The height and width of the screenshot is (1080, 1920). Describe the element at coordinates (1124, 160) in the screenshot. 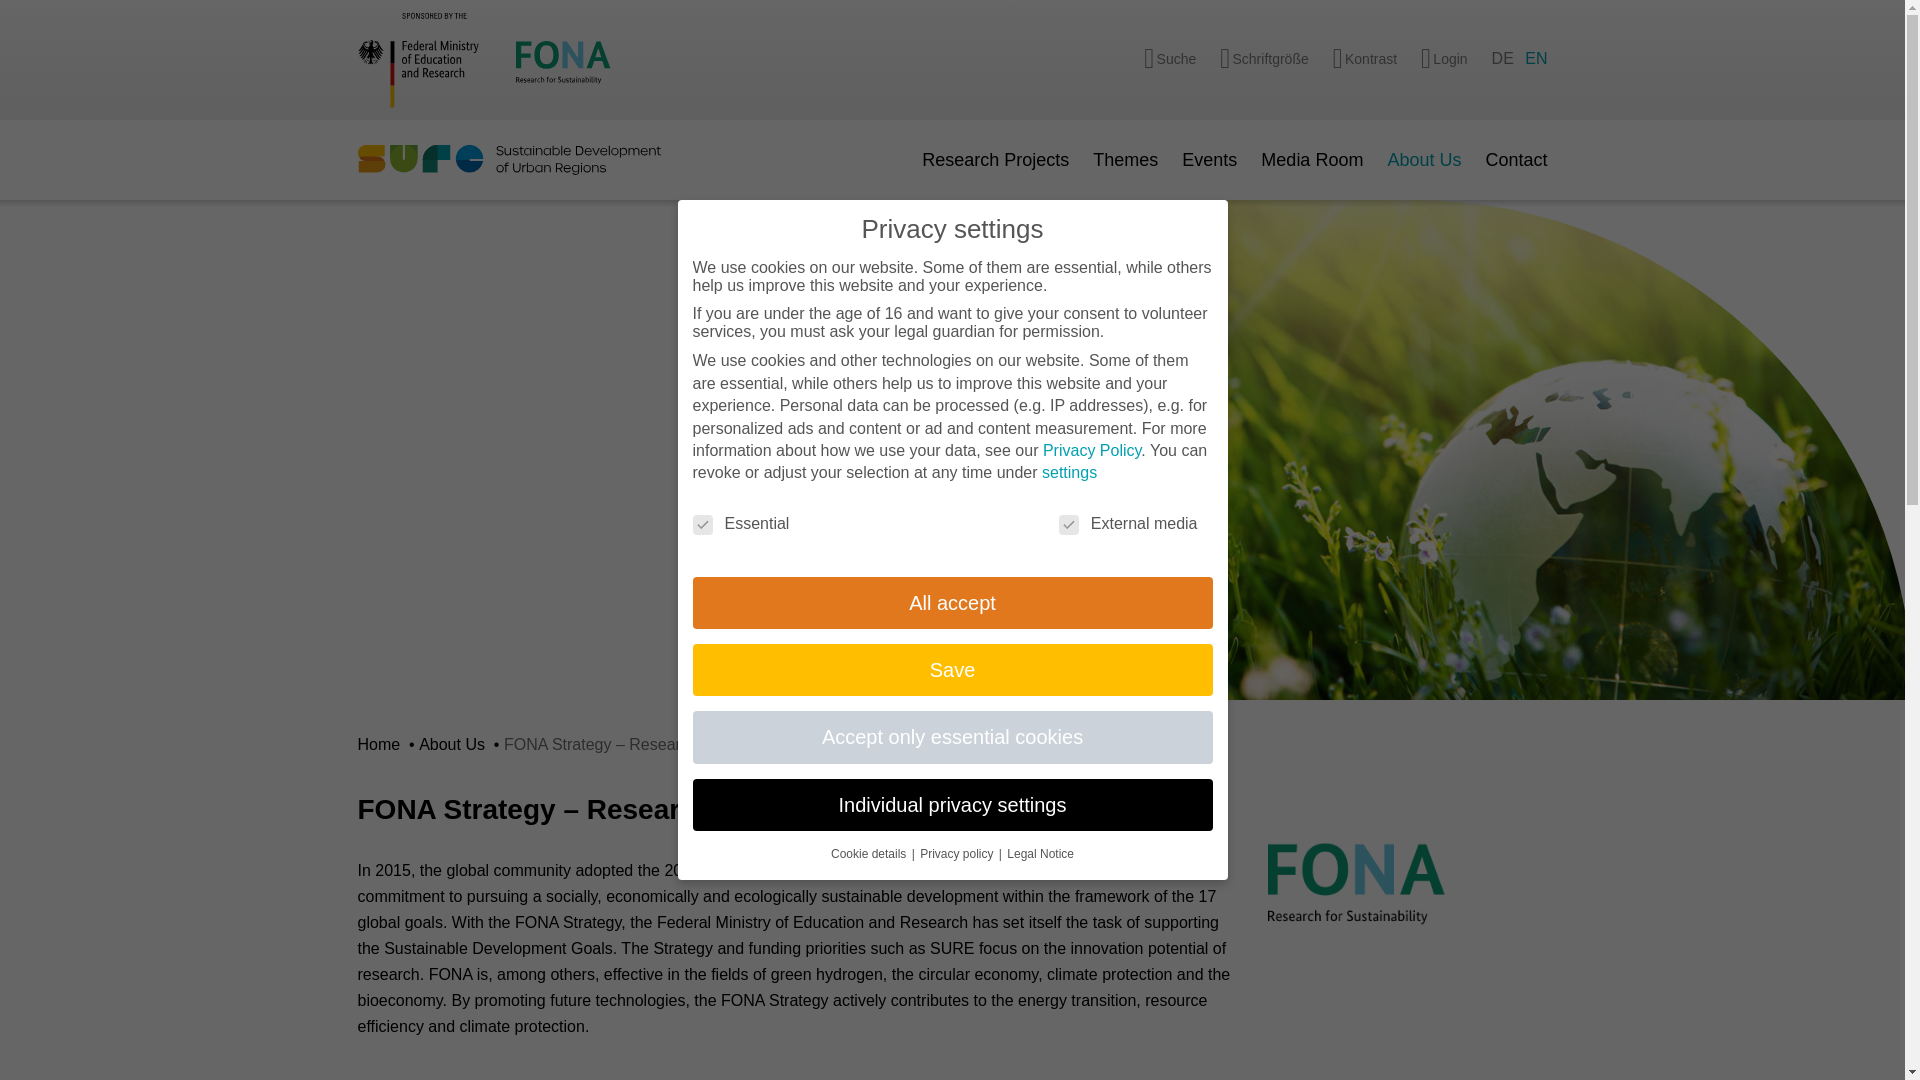

I see `Themes` at that location.